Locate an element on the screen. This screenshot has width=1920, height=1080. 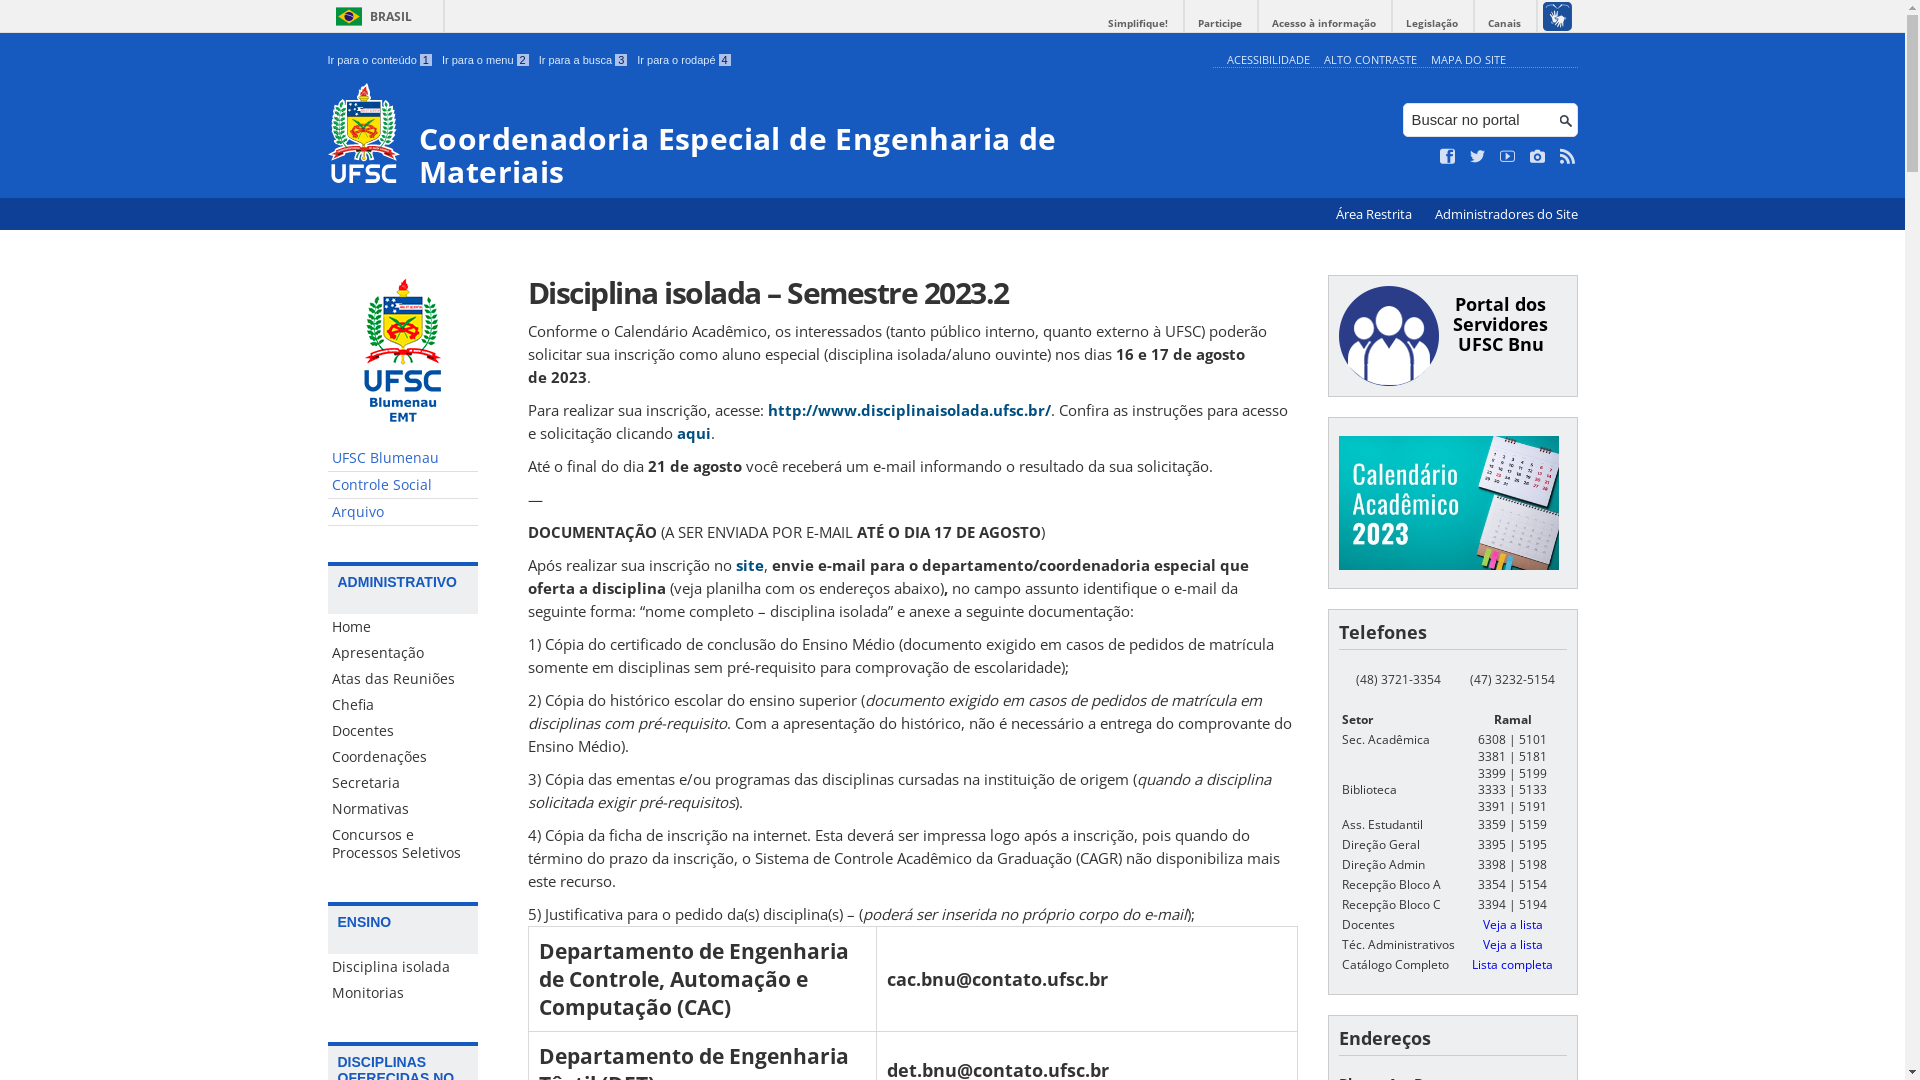
Secretaria is located at coordinates (403, 782).